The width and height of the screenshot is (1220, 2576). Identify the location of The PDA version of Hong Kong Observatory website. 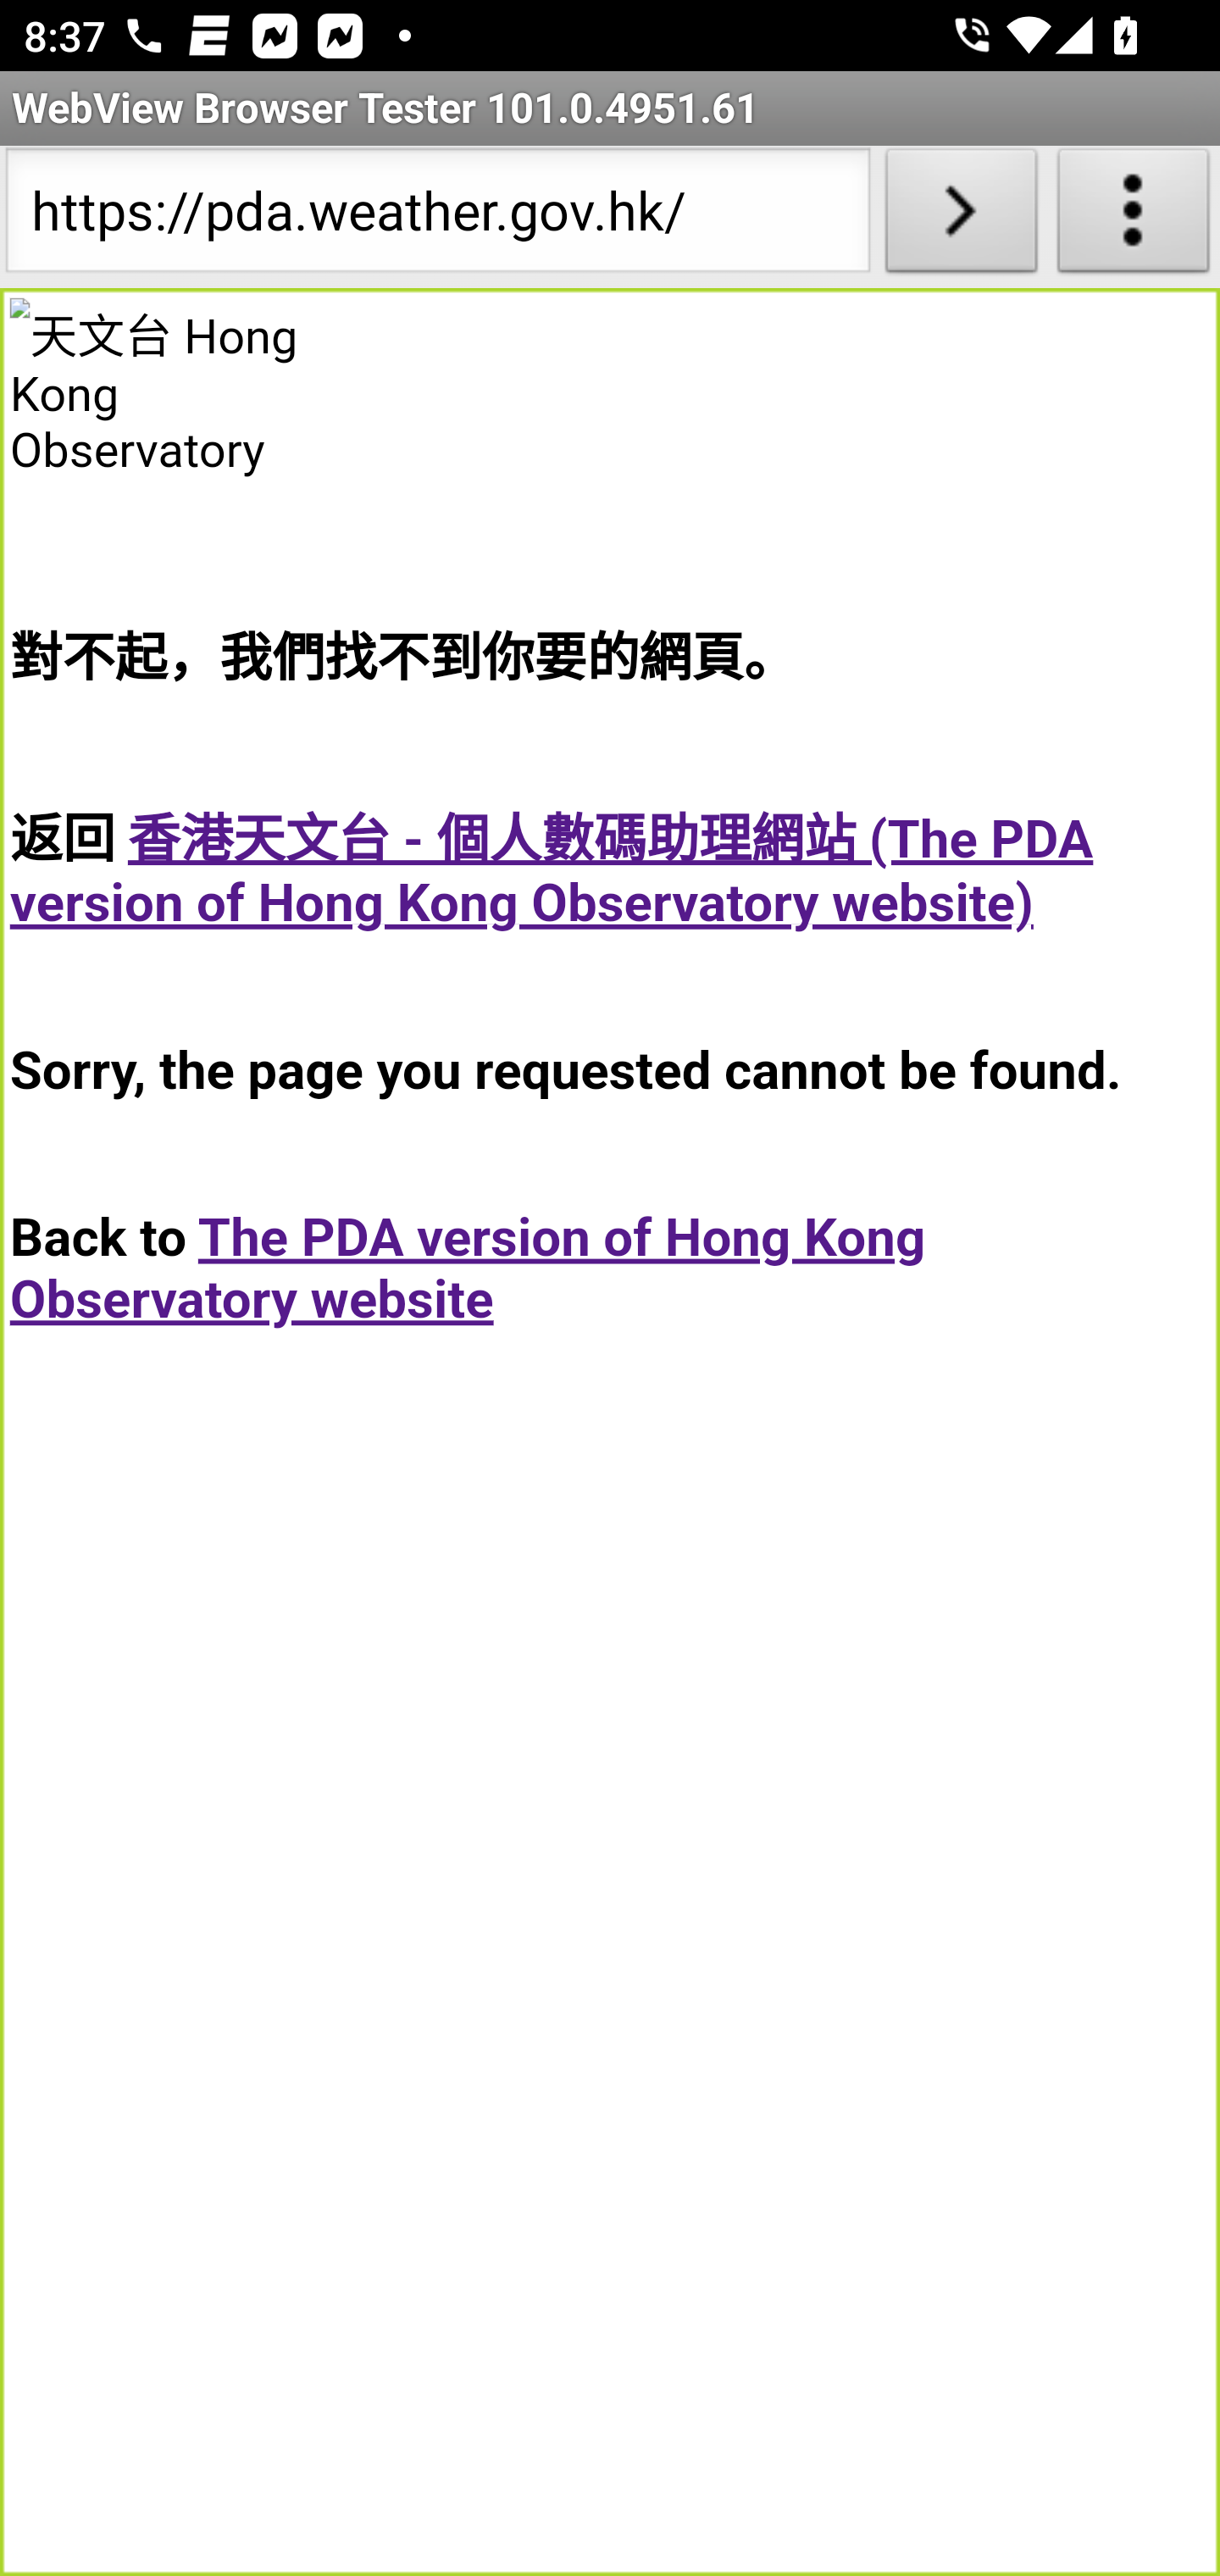
(468, 1268).